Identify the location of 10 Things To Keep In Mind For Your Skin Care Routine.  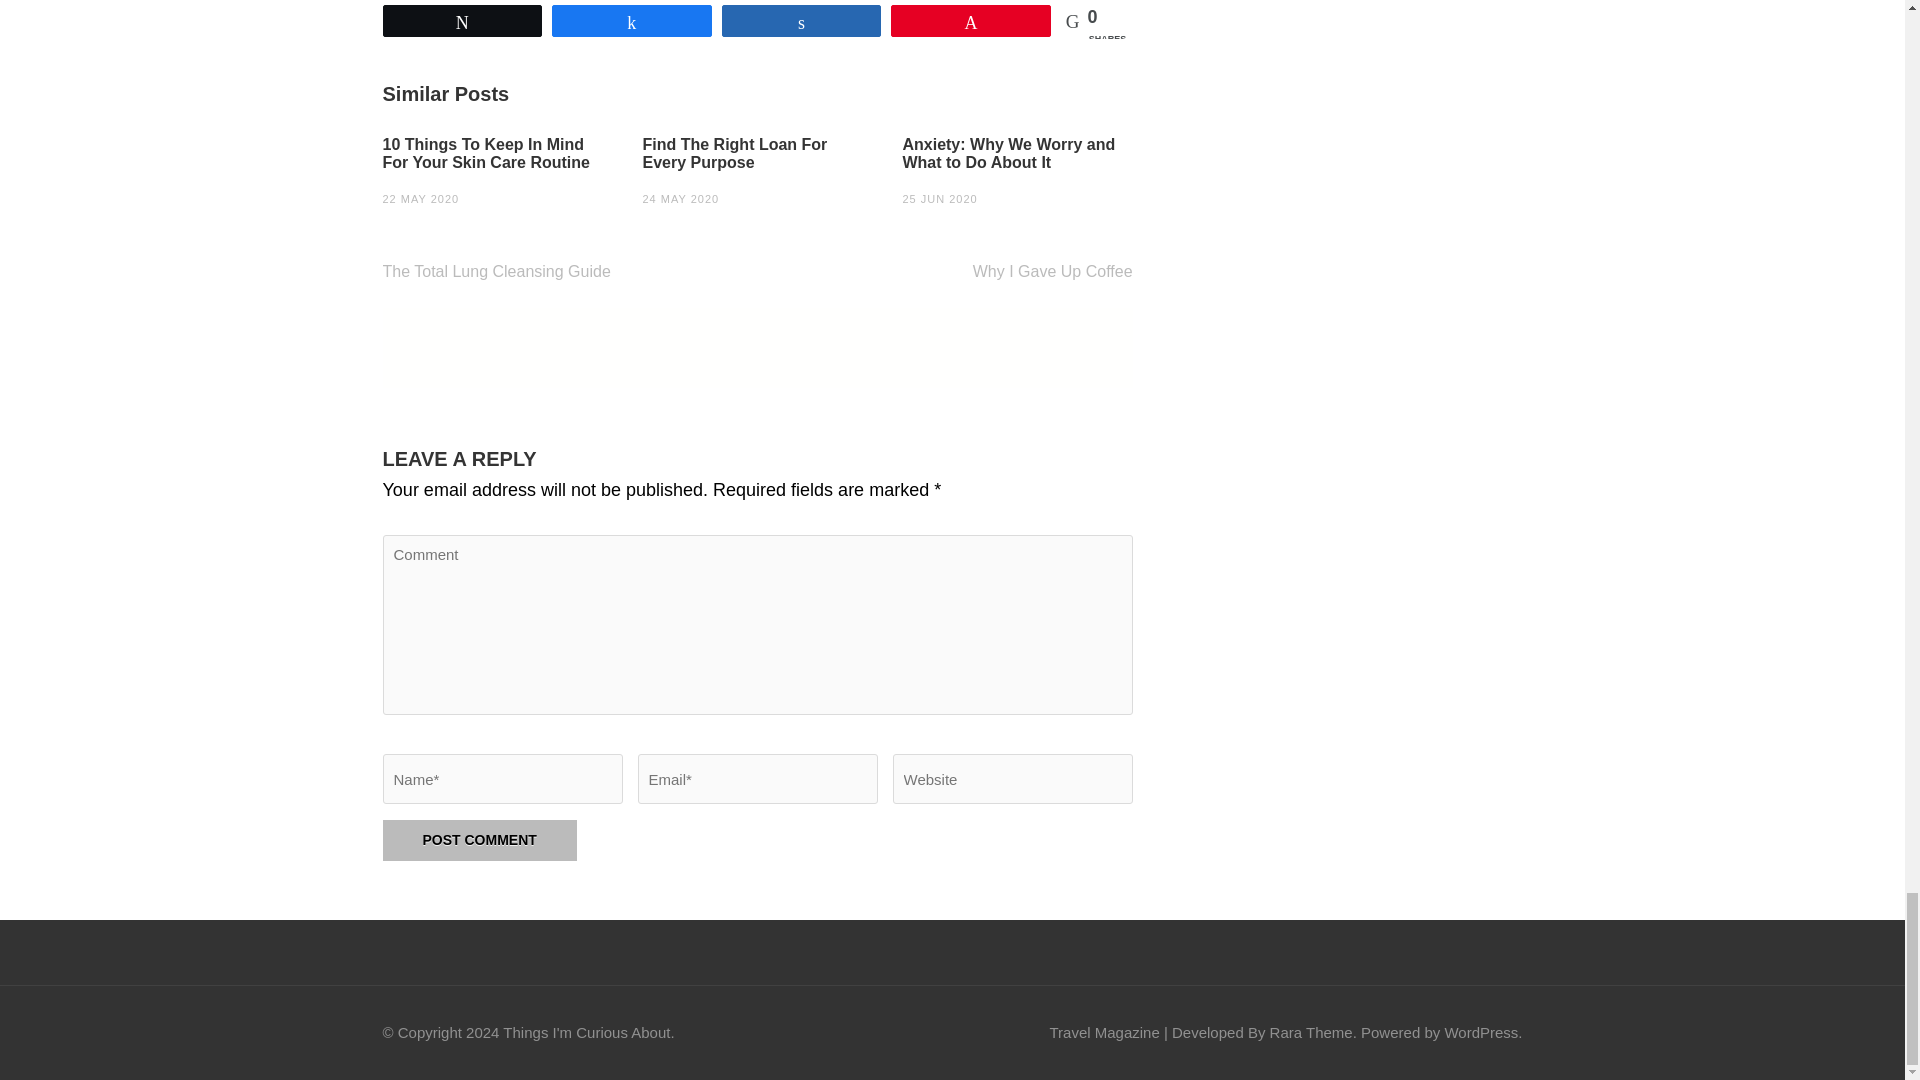
(497, 154).